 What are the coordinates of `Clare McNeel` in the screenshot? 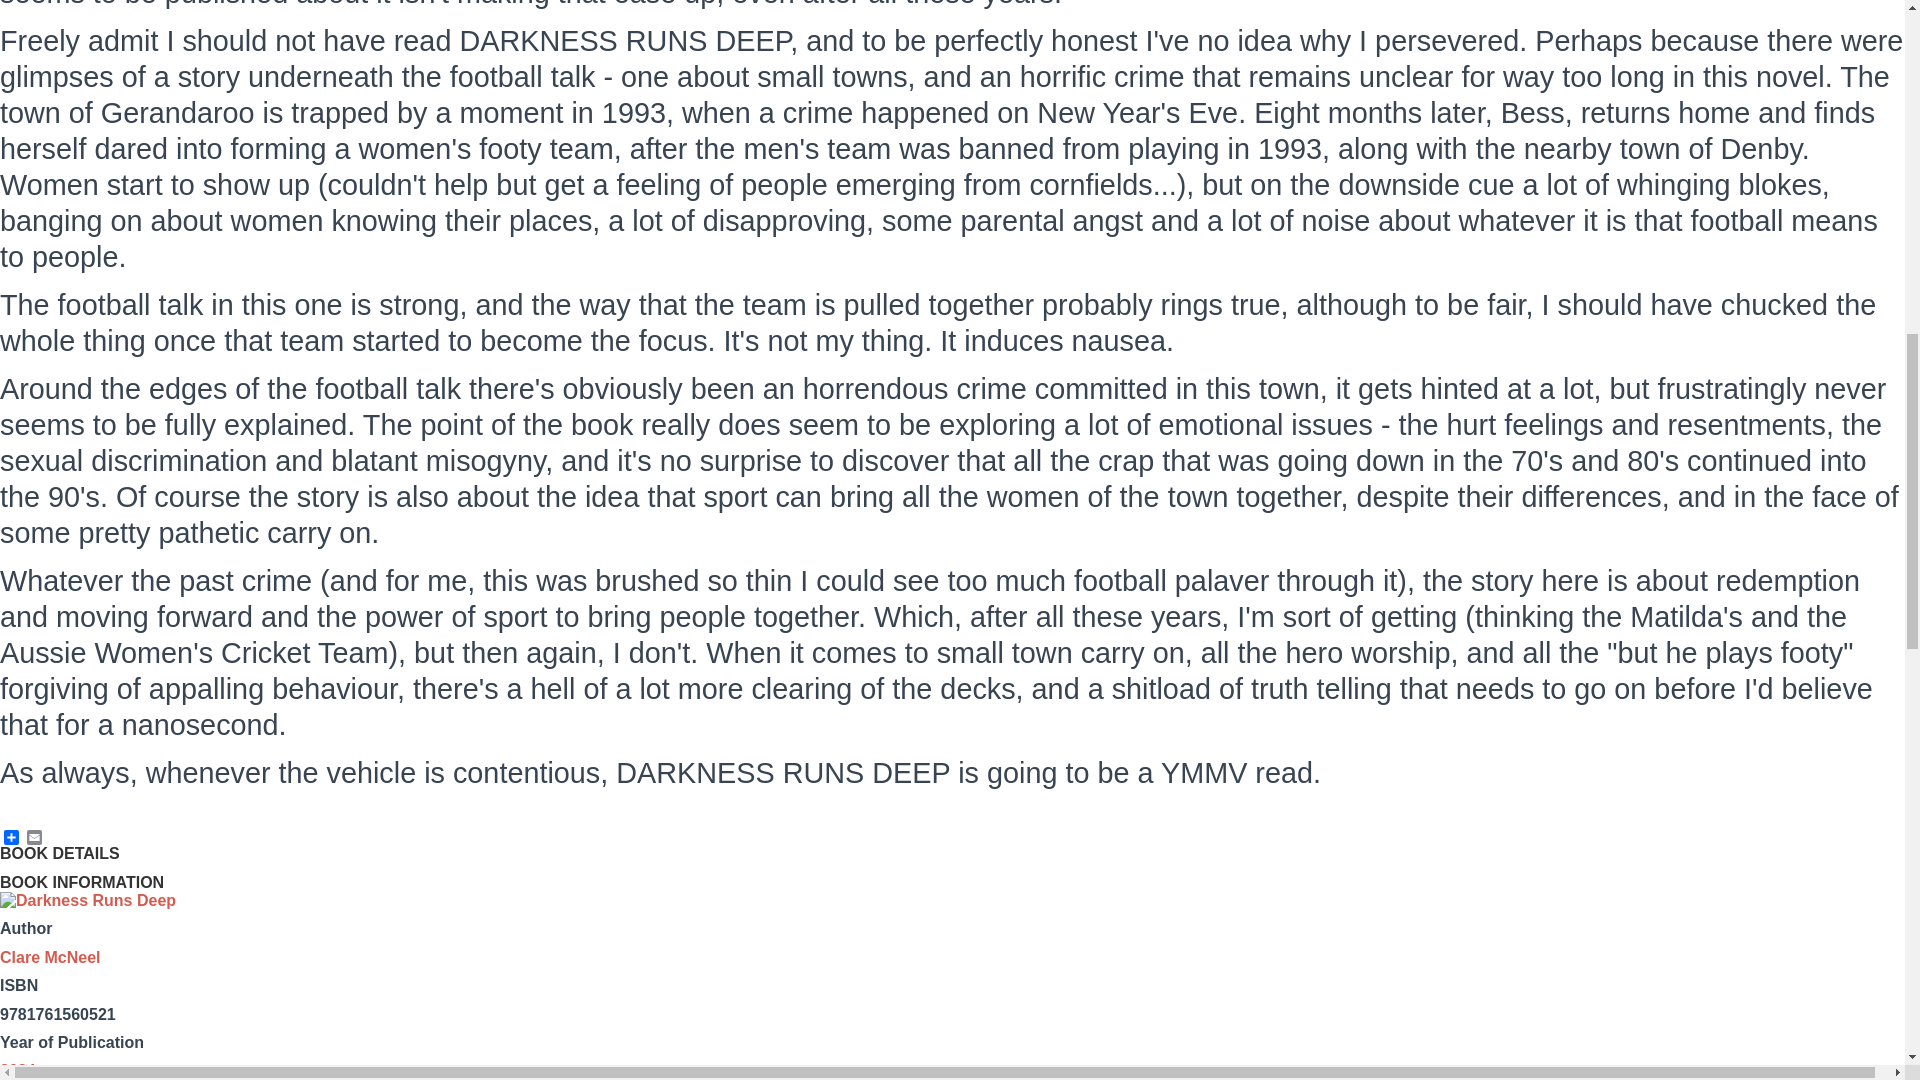 It's located at (50, 957).